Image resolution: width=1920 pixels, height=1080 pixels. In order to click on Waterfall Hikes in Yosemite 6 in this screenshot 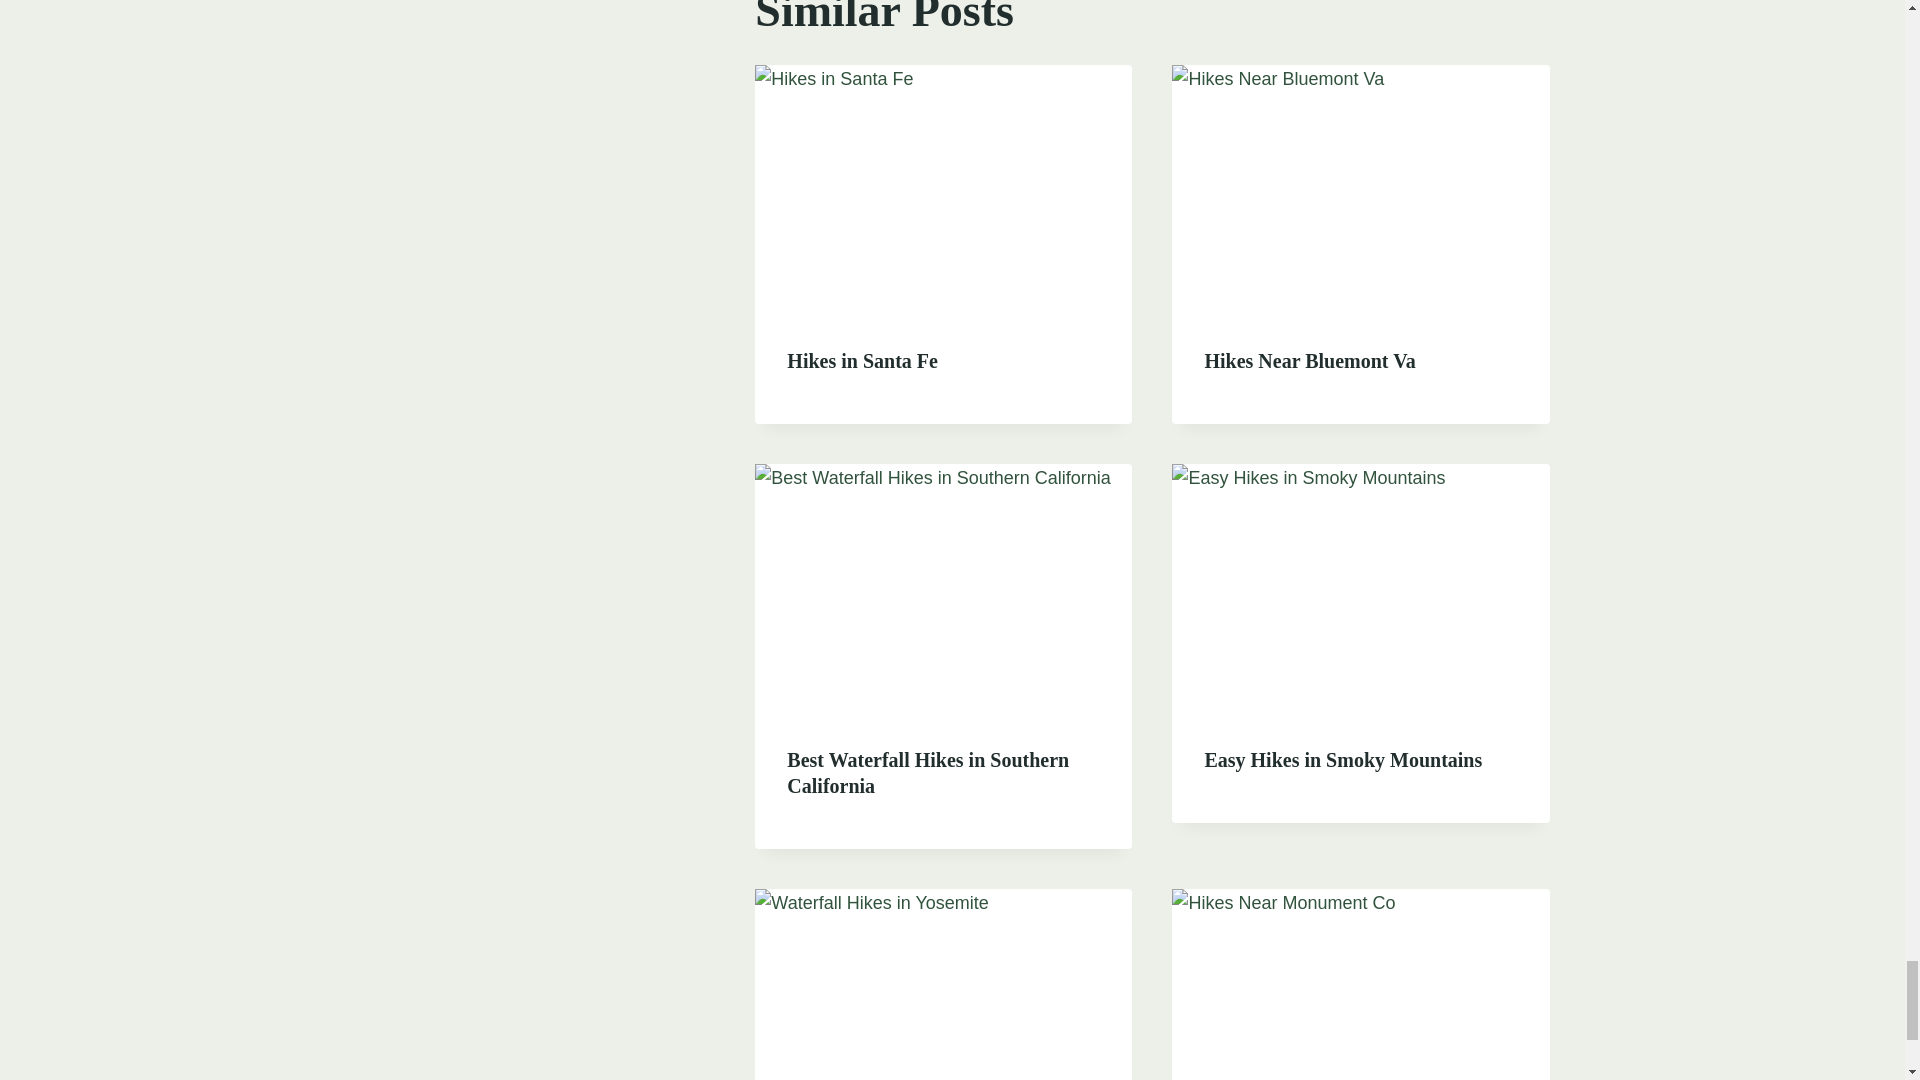, I will do `click(943, 984)`.